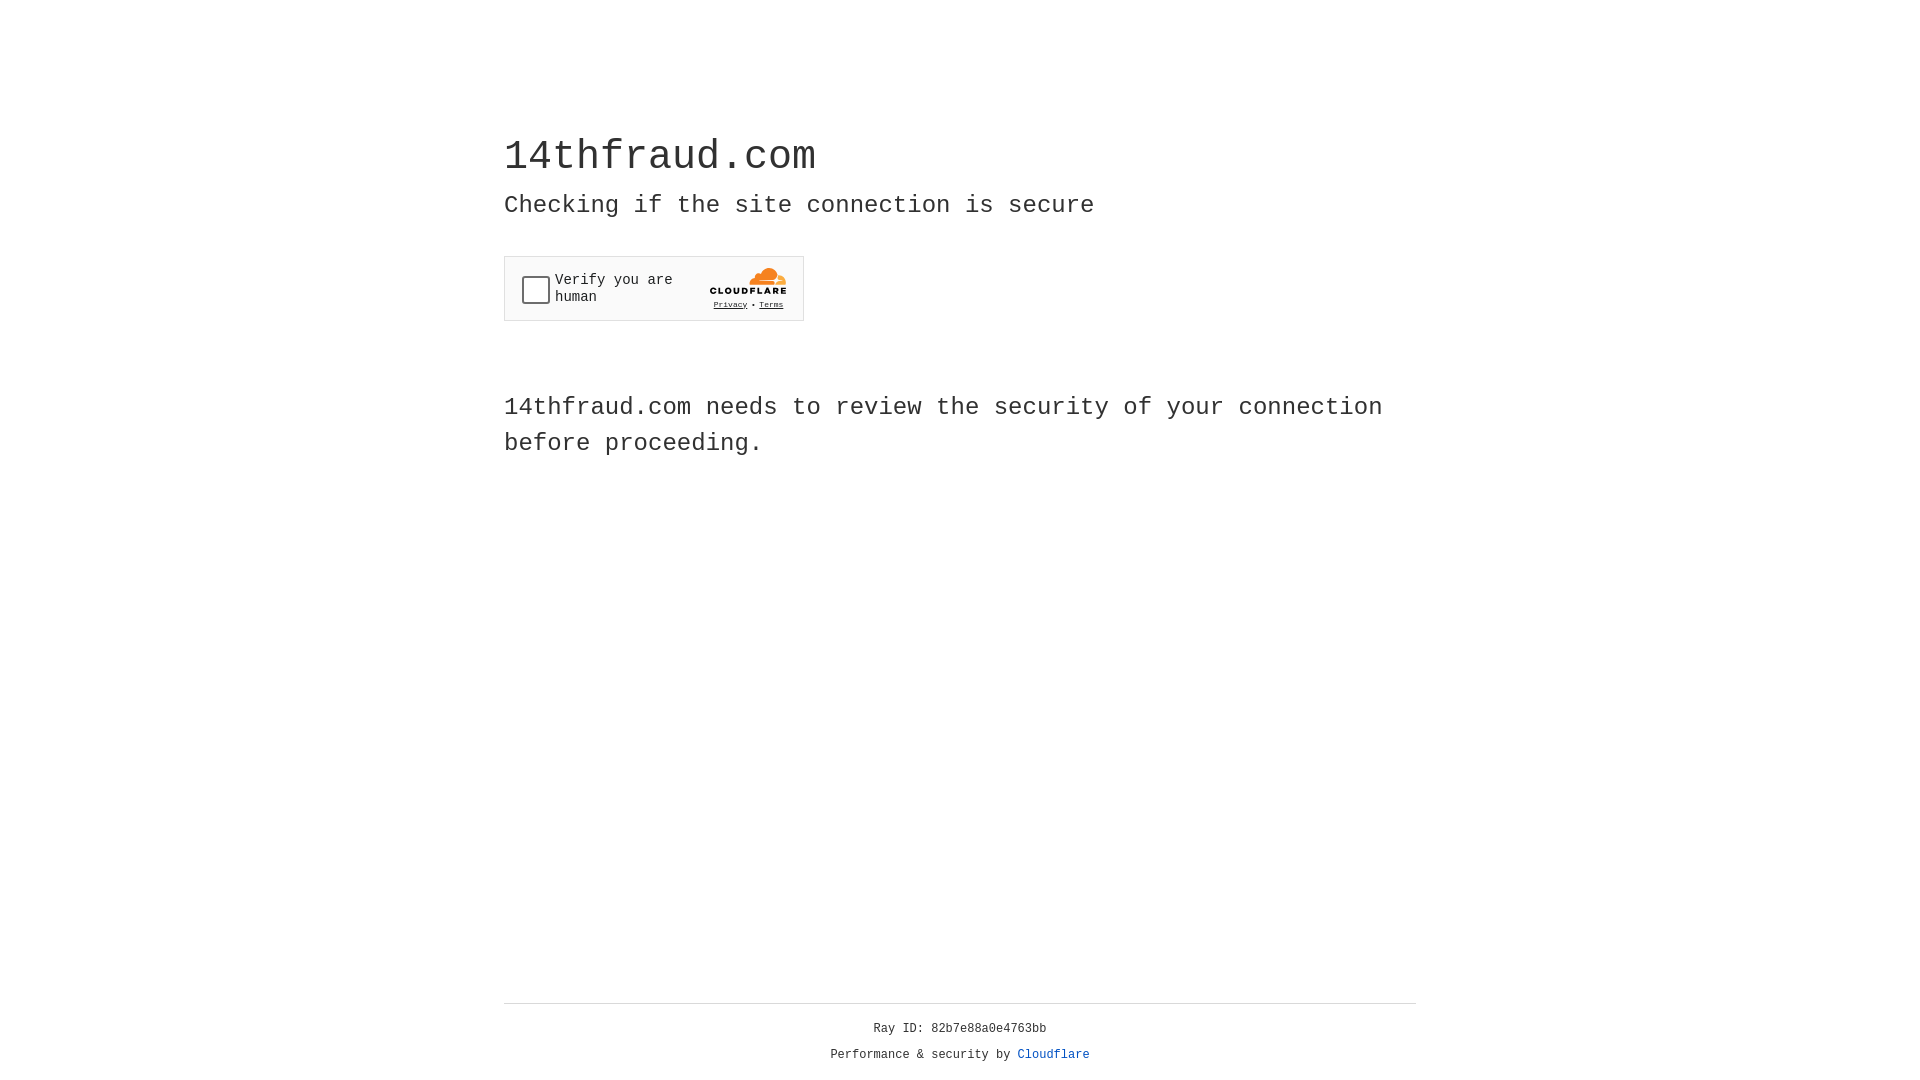  Describe the element at coordinates (654, 288) in the screenshot. I see `Widget containing a Cloudflare security challenge` at that location.